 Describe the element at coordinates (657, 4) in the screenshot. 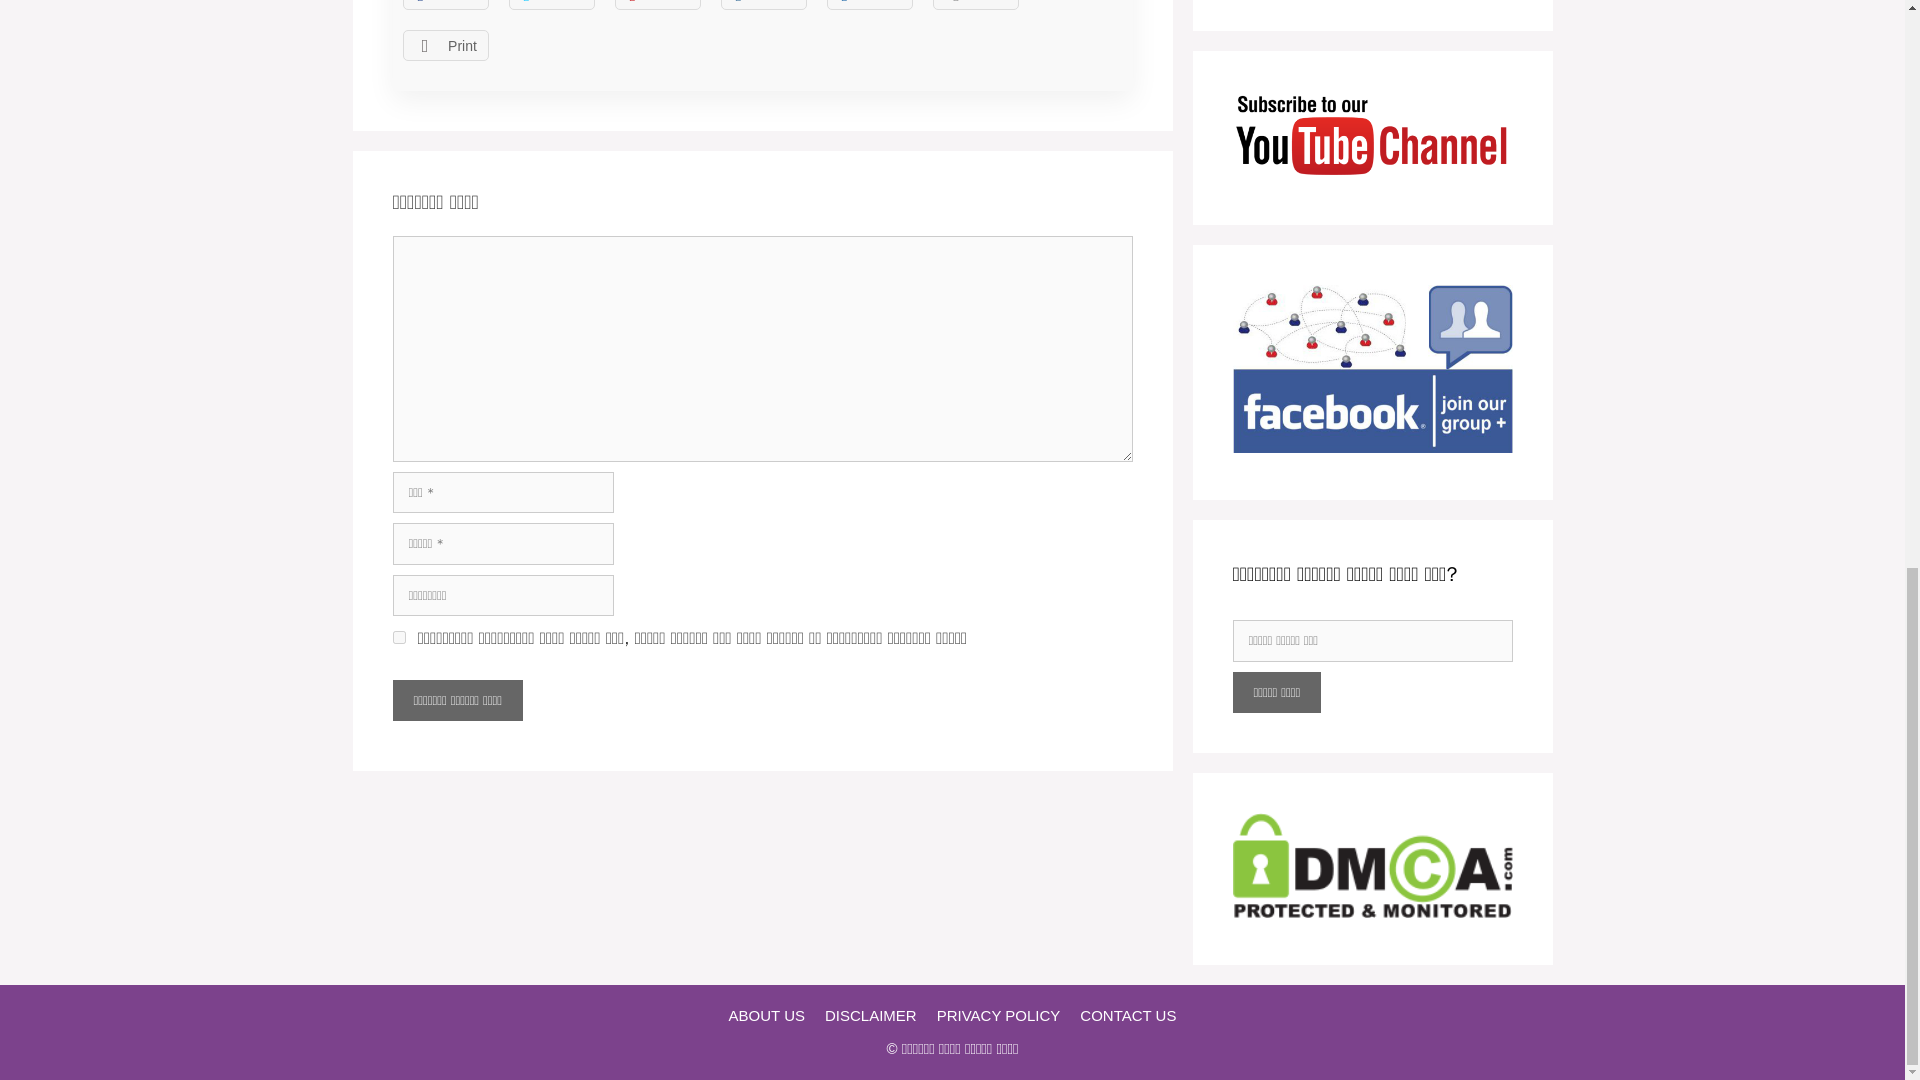

I see `Share` at that location.